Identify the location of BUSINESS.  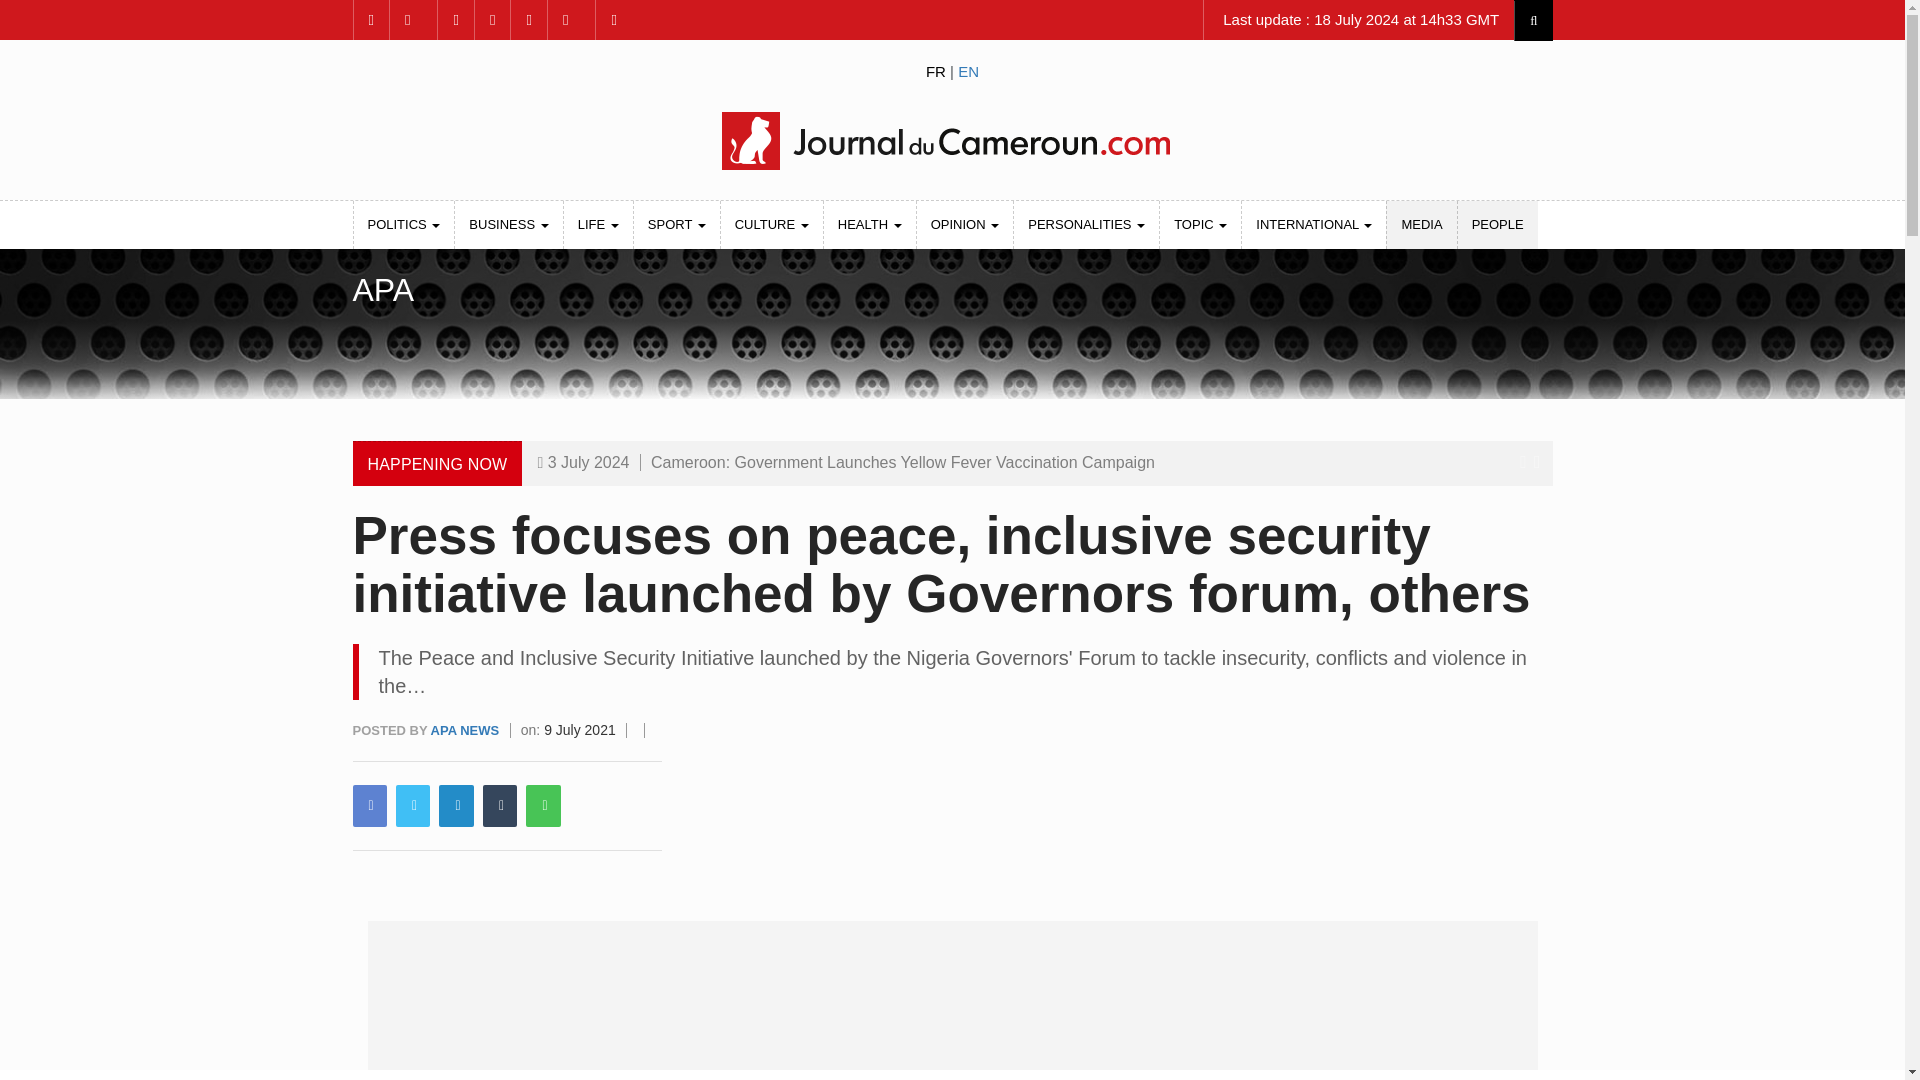
(508, 224).